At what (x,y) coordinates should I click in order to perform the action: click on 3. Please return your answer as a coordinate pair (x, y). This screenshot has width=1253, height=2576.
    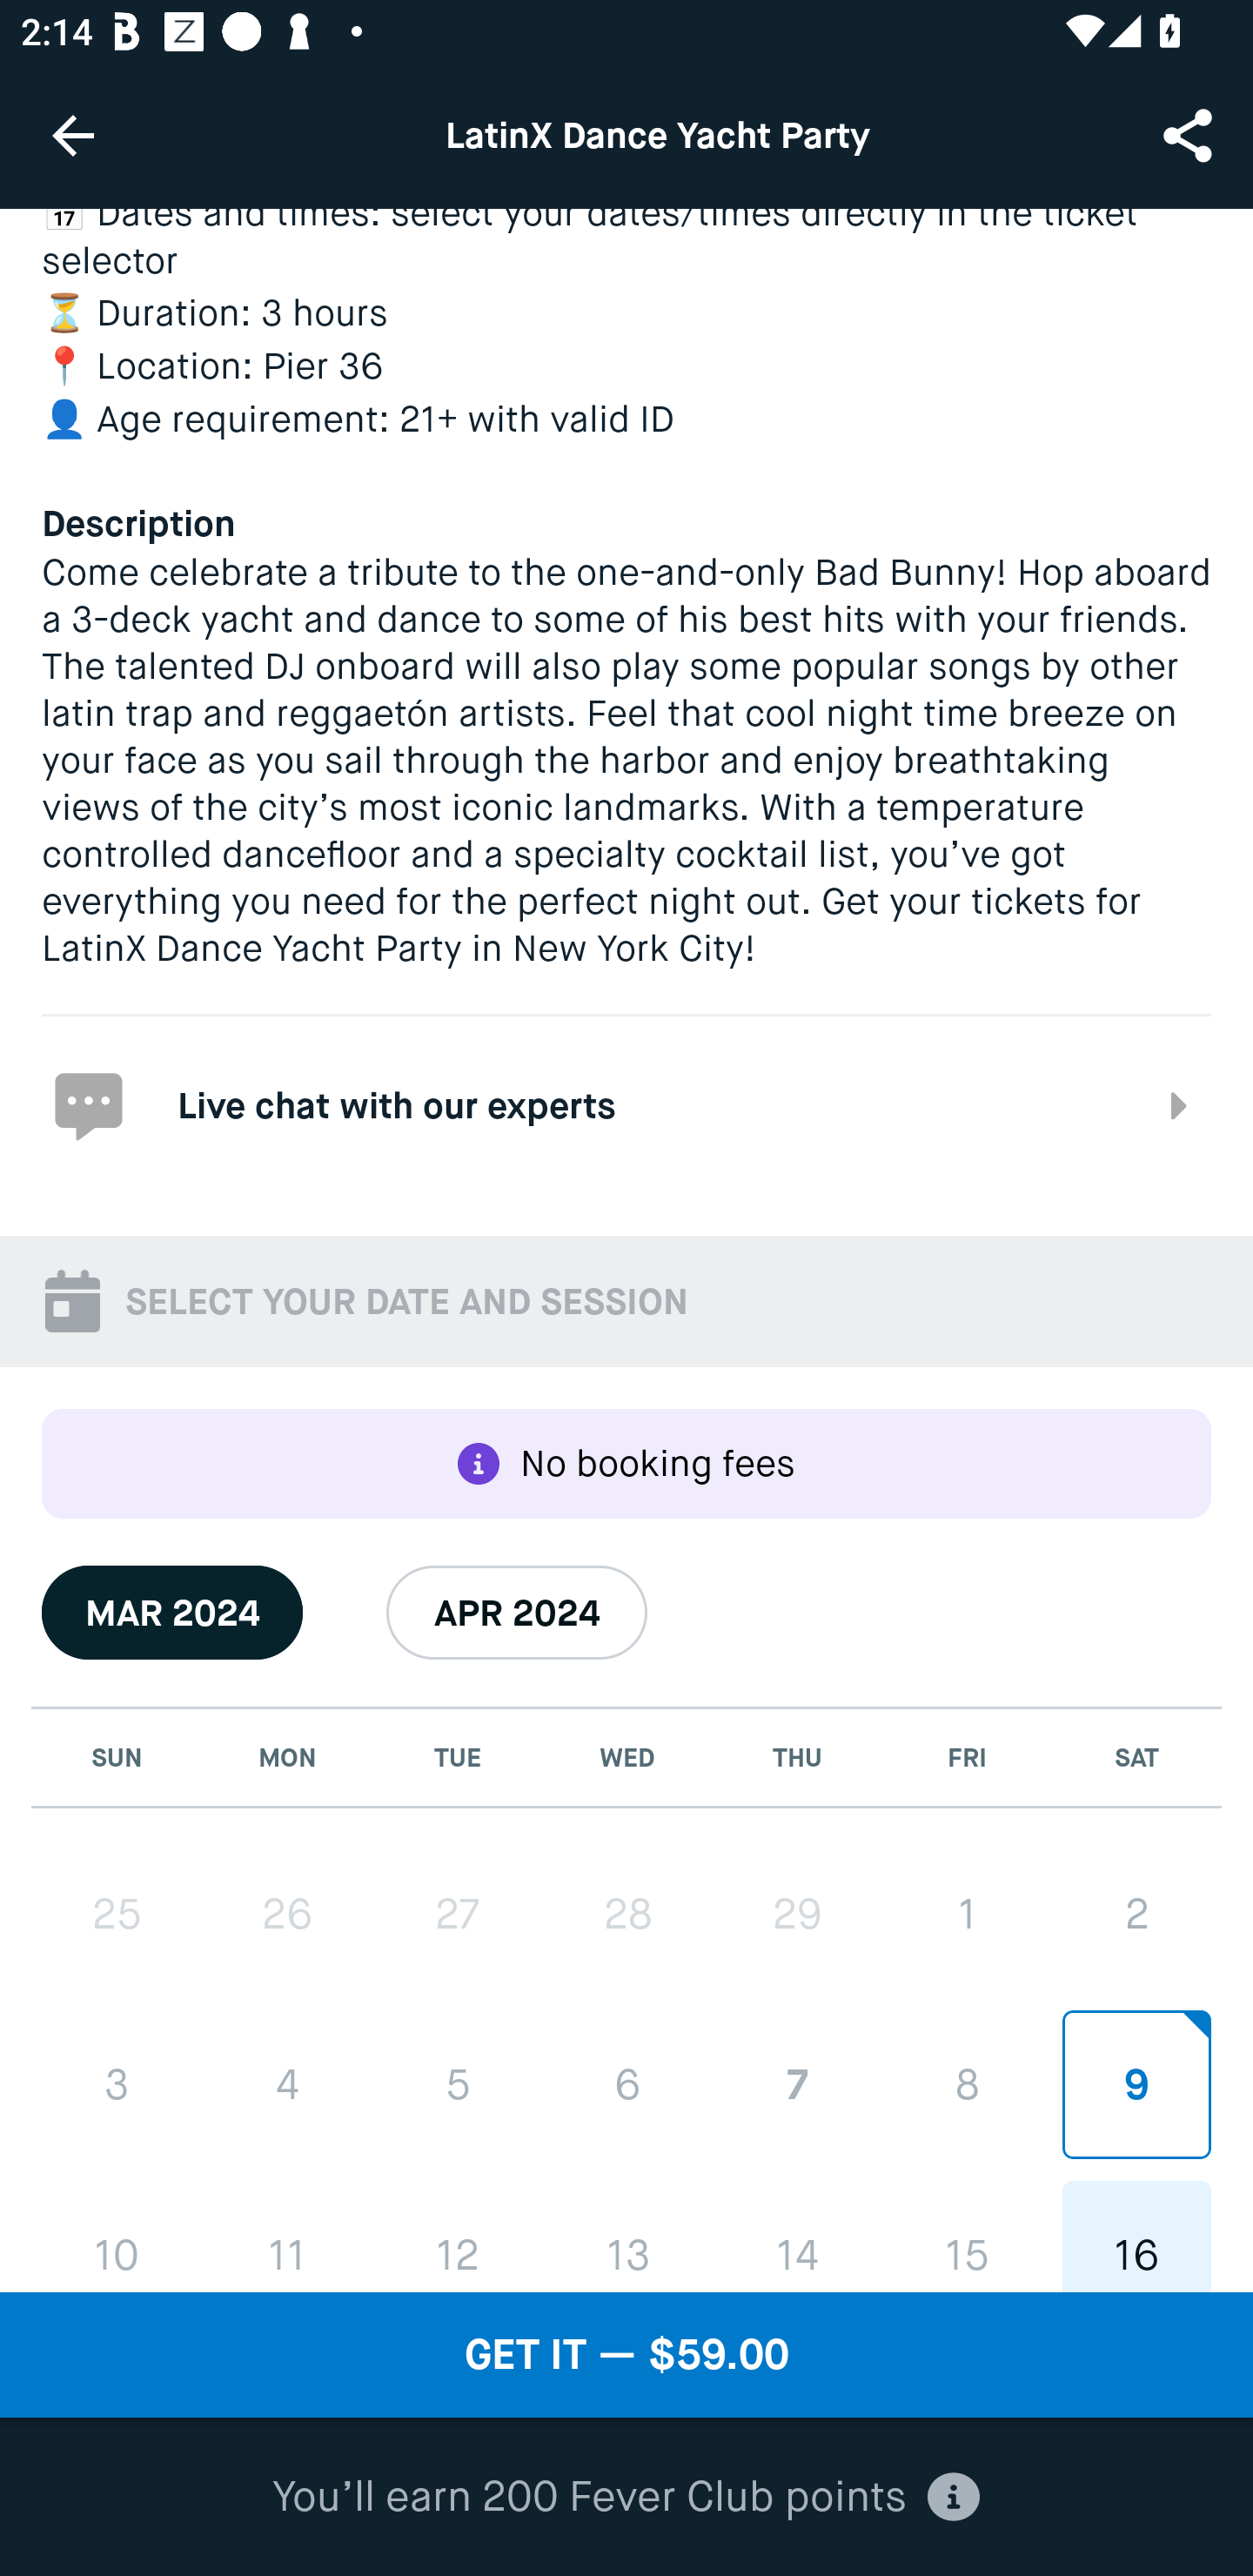
    Looking at the image, I should click on (117, 2085).